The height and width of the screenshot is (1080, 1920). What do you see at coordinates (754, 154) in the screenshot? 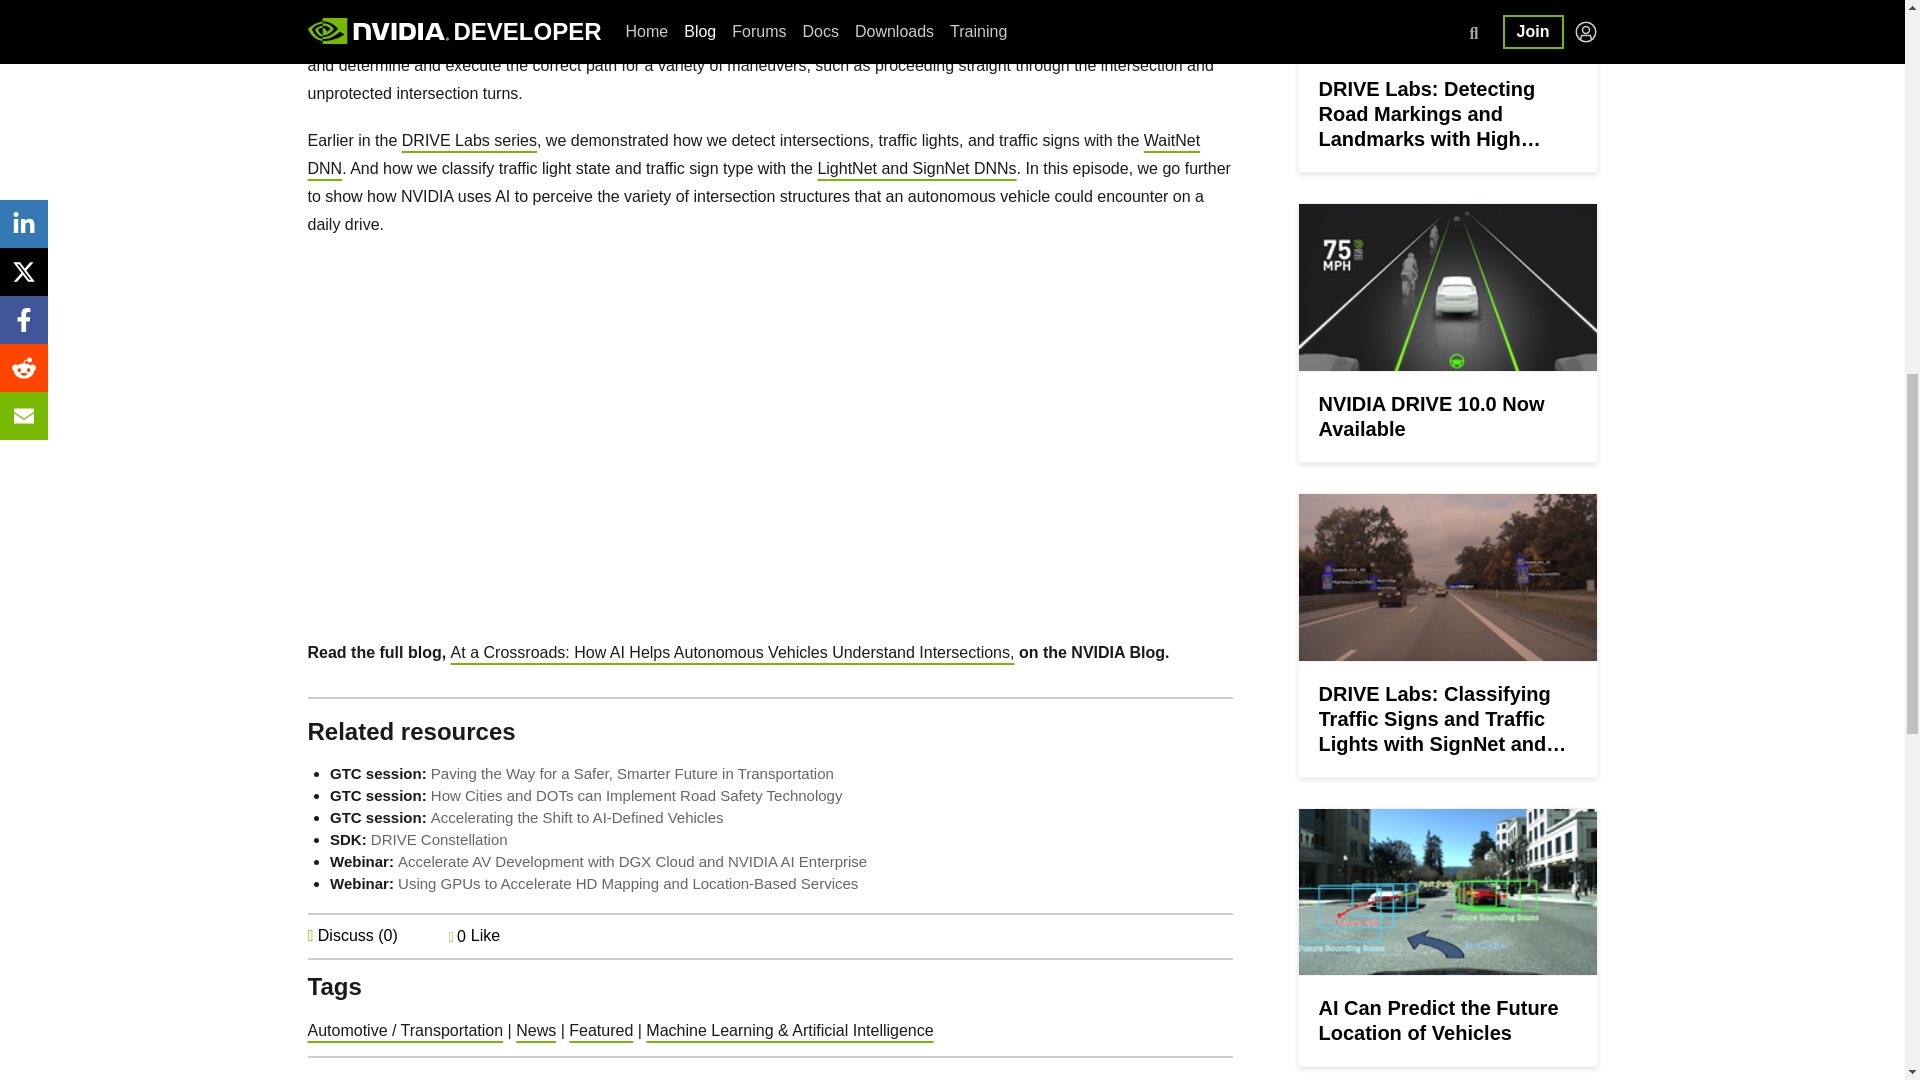
I see `WaitNet DNN` at bounding box center [754, 154].